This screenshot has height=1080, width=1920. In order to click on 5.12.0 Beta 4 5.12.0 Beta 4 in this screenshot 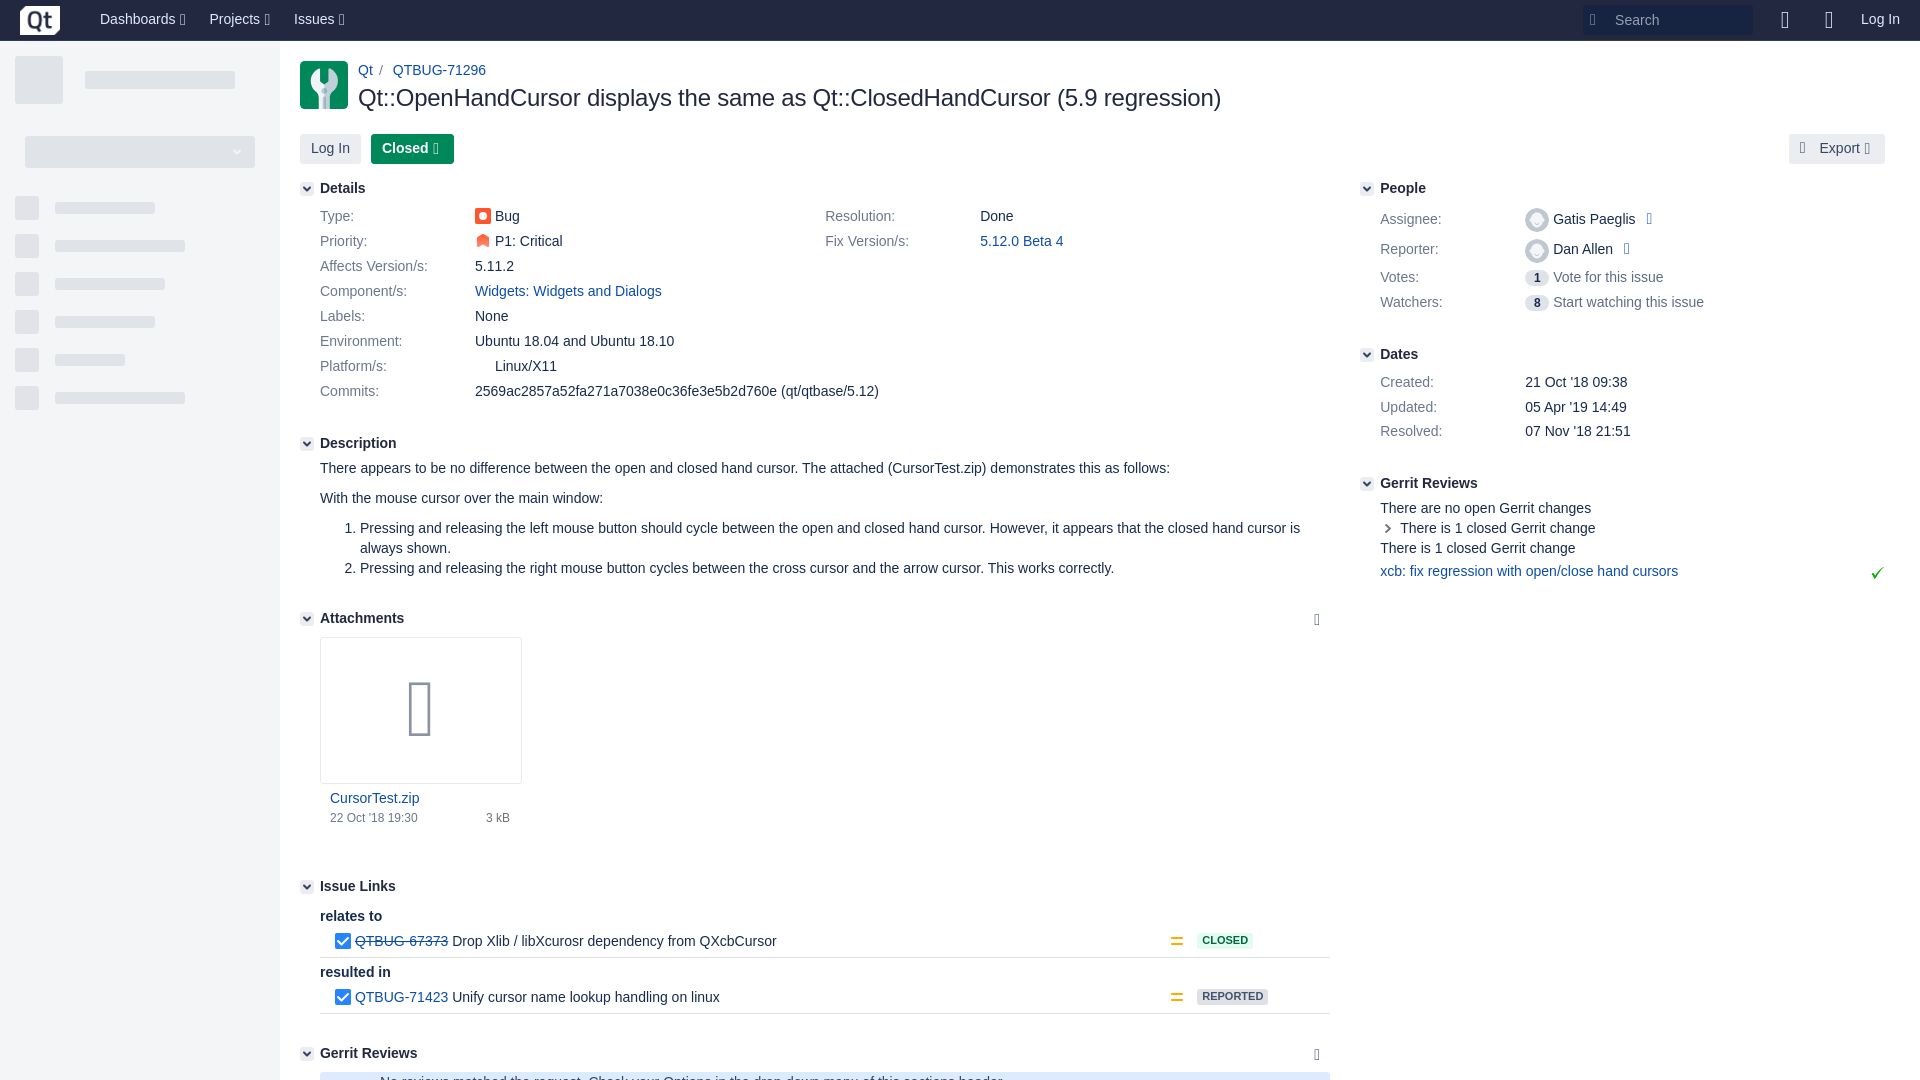, I will do `click(1021, 241)`.